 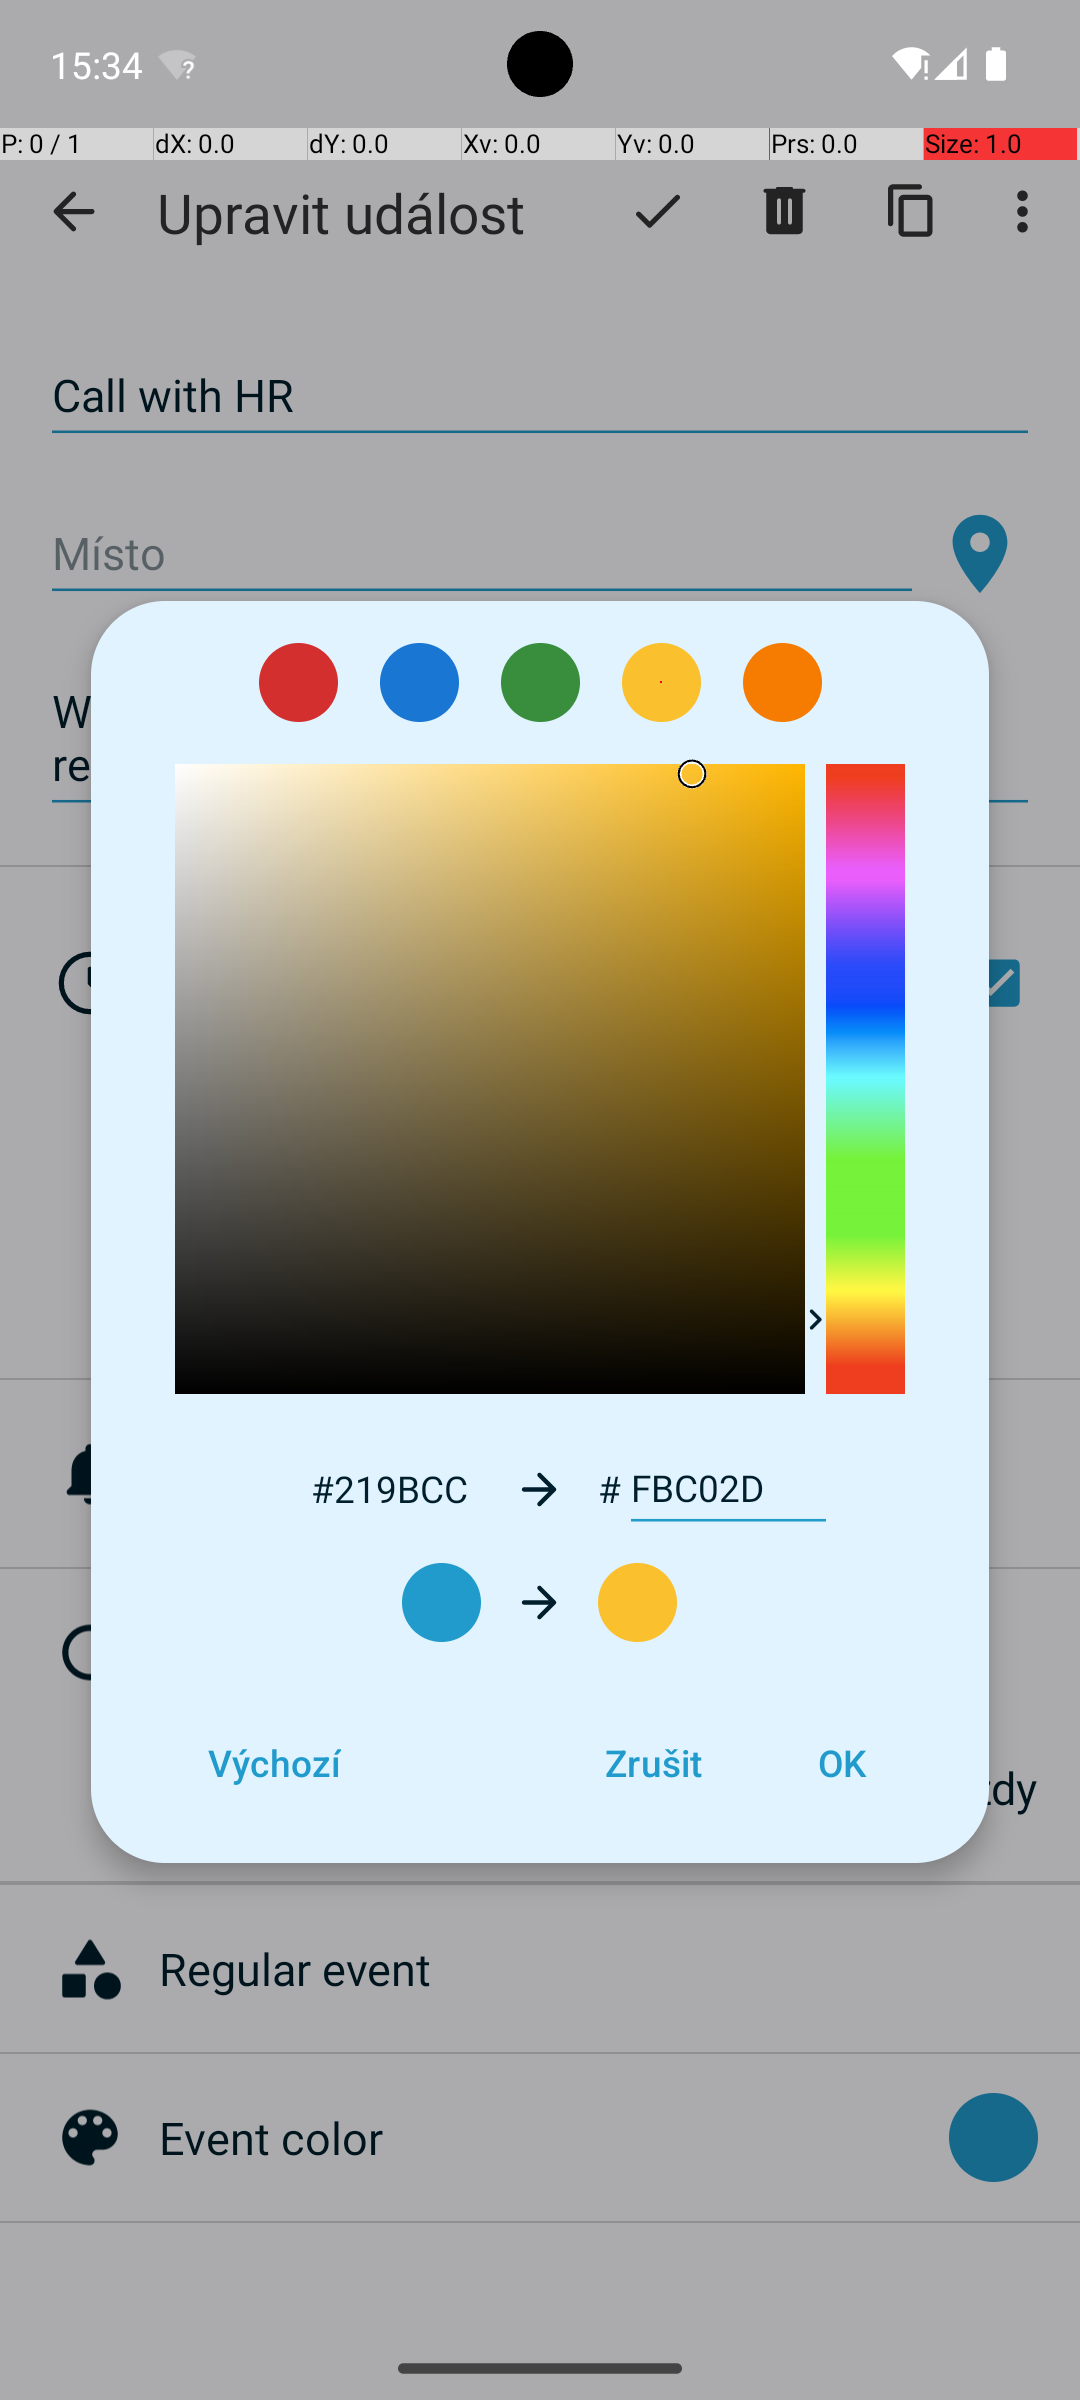 I want to click on FBC02D, so click(x=728, y=1489).